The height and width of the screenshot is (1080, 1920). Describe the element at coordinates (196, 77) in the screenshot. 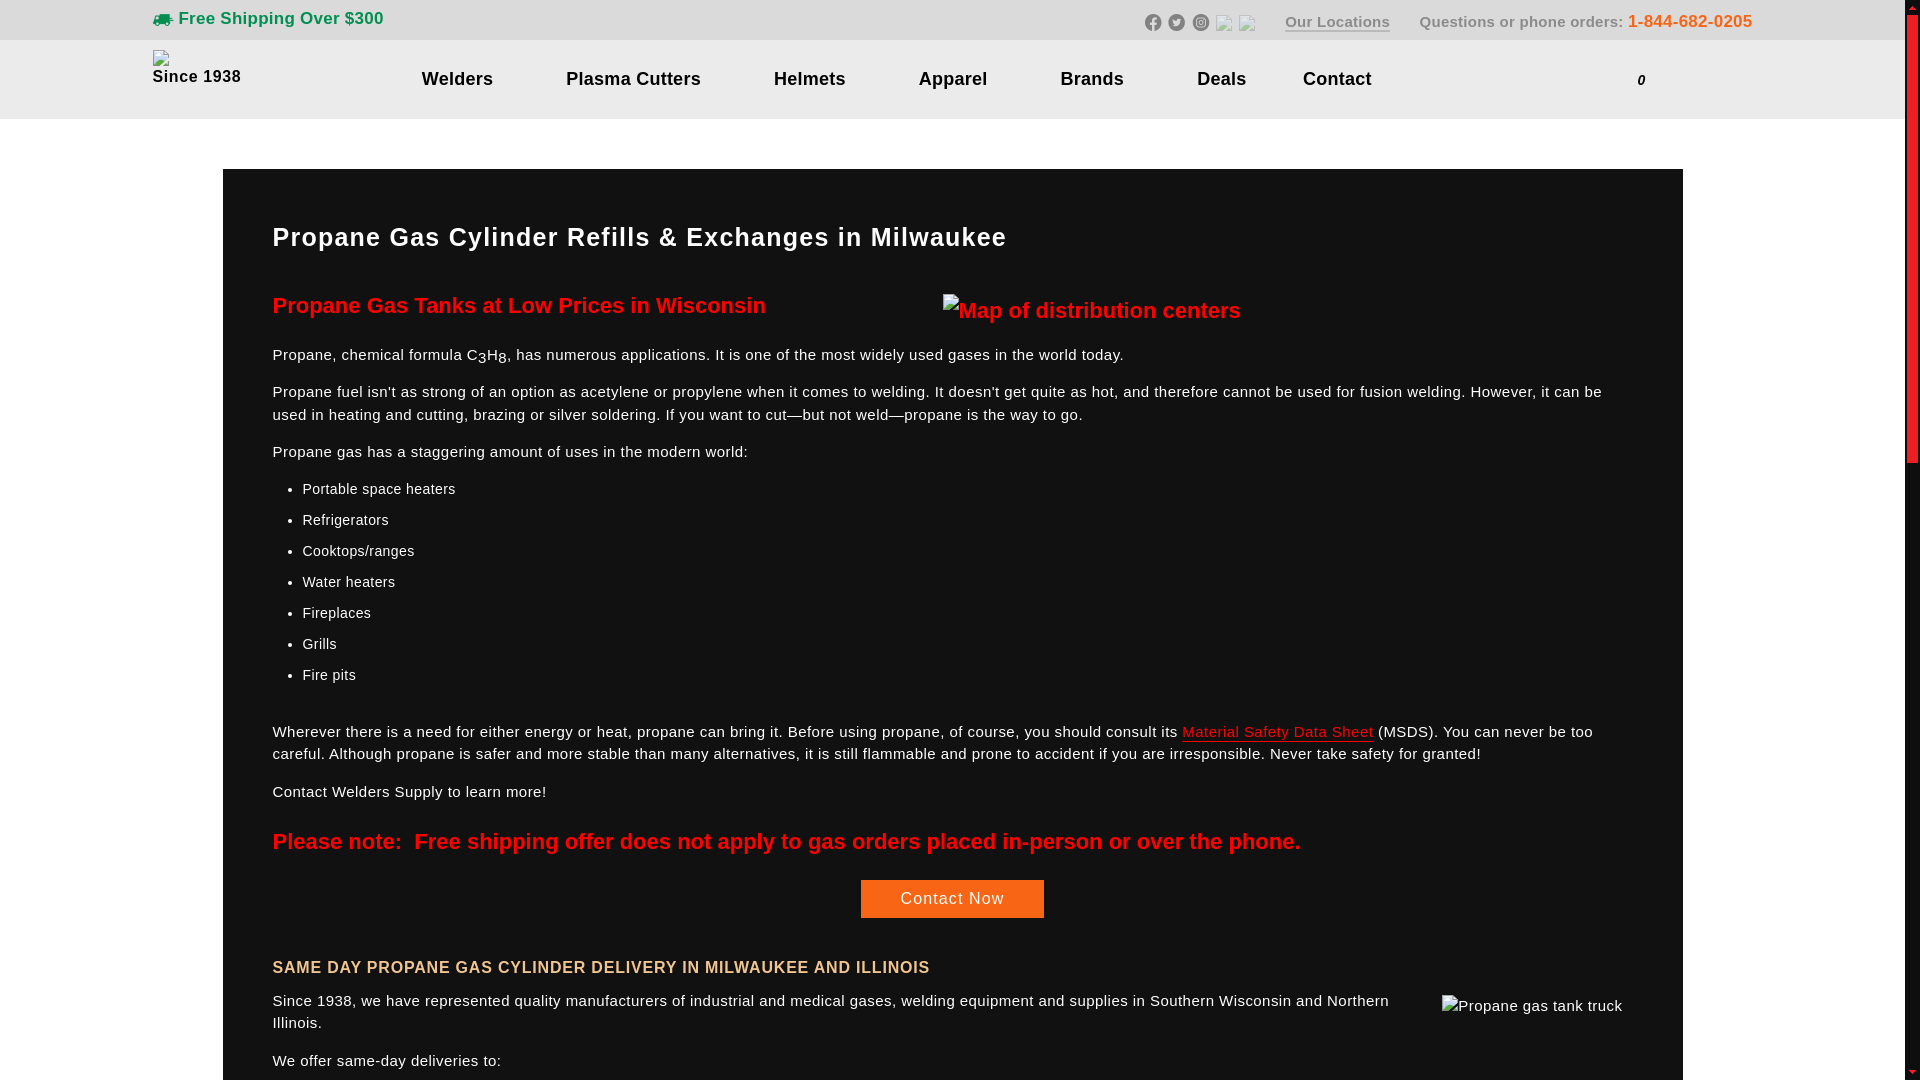

I see `Since 1938` at that location.